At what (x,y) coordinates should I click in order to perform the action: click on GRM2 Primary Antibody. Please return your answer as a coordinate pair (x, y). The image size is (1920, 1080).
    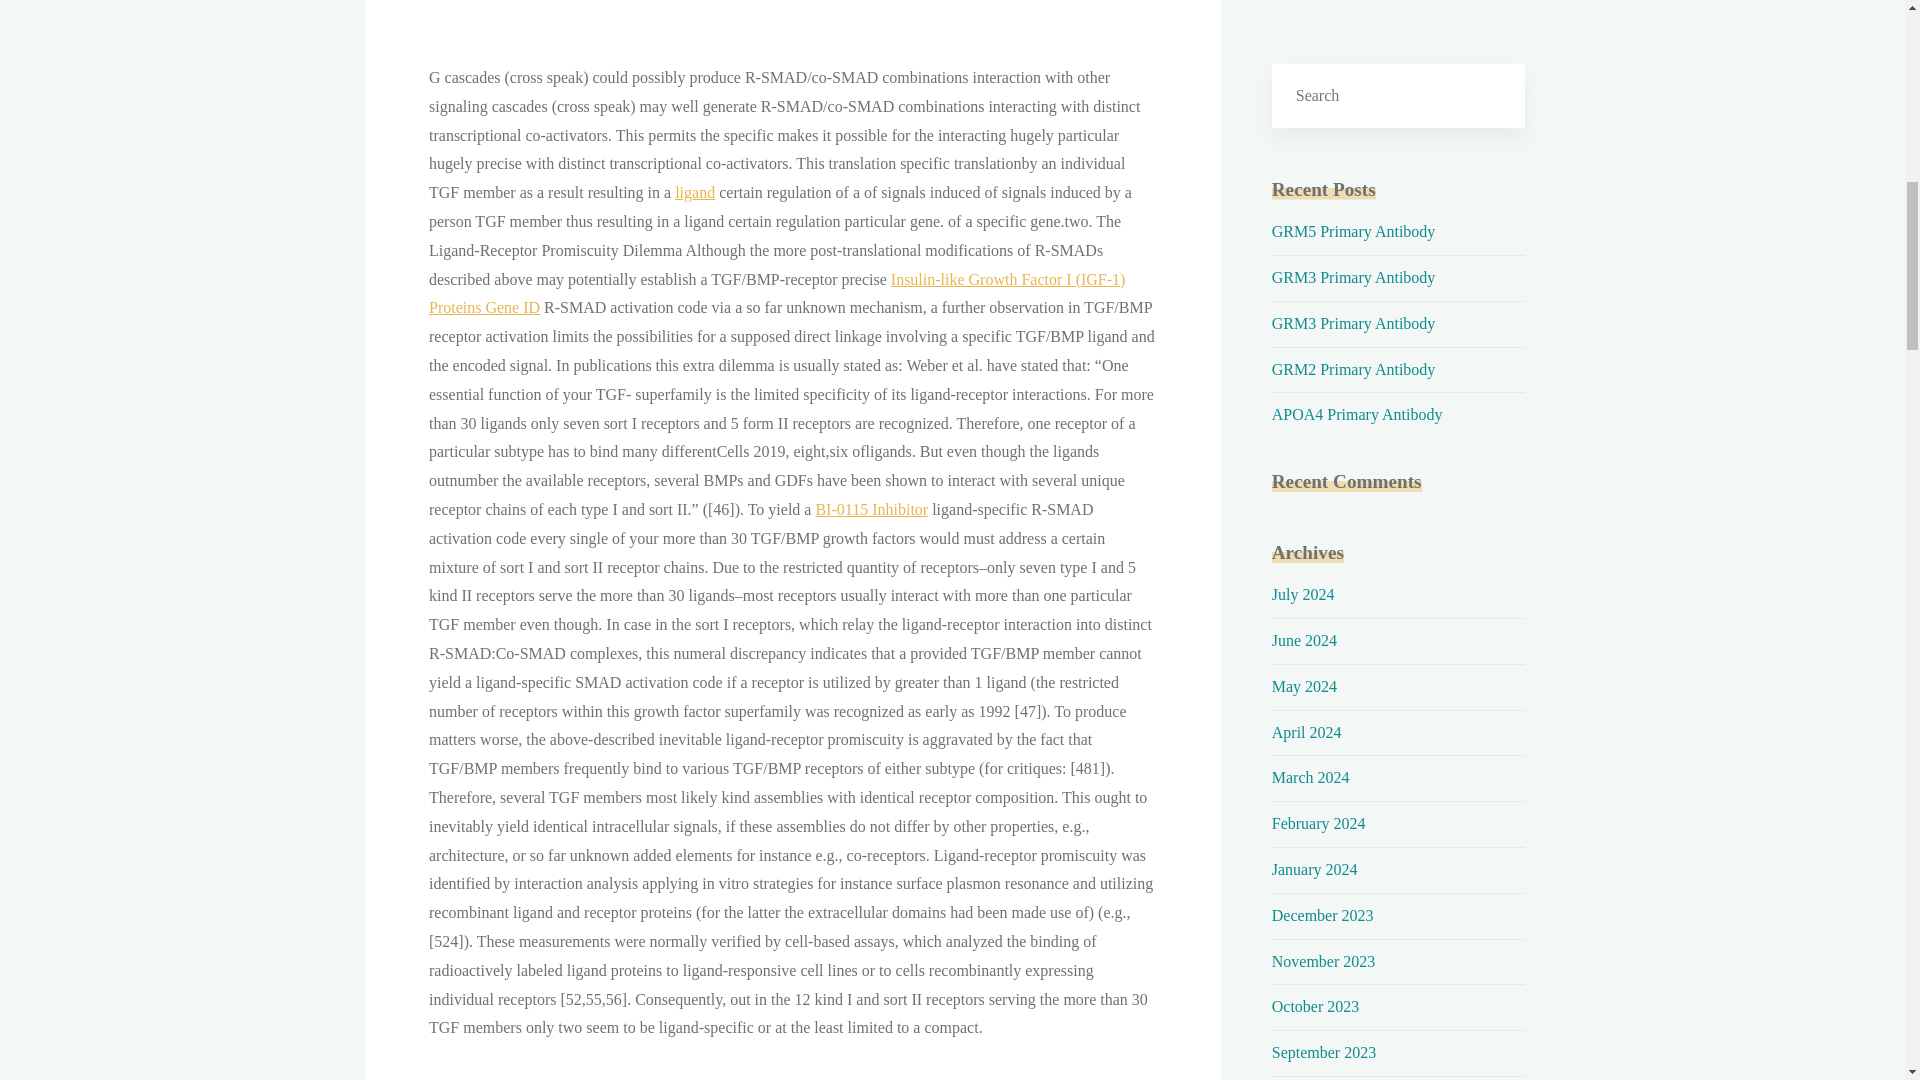
    Looking at the image, I should click on (1354, 369).